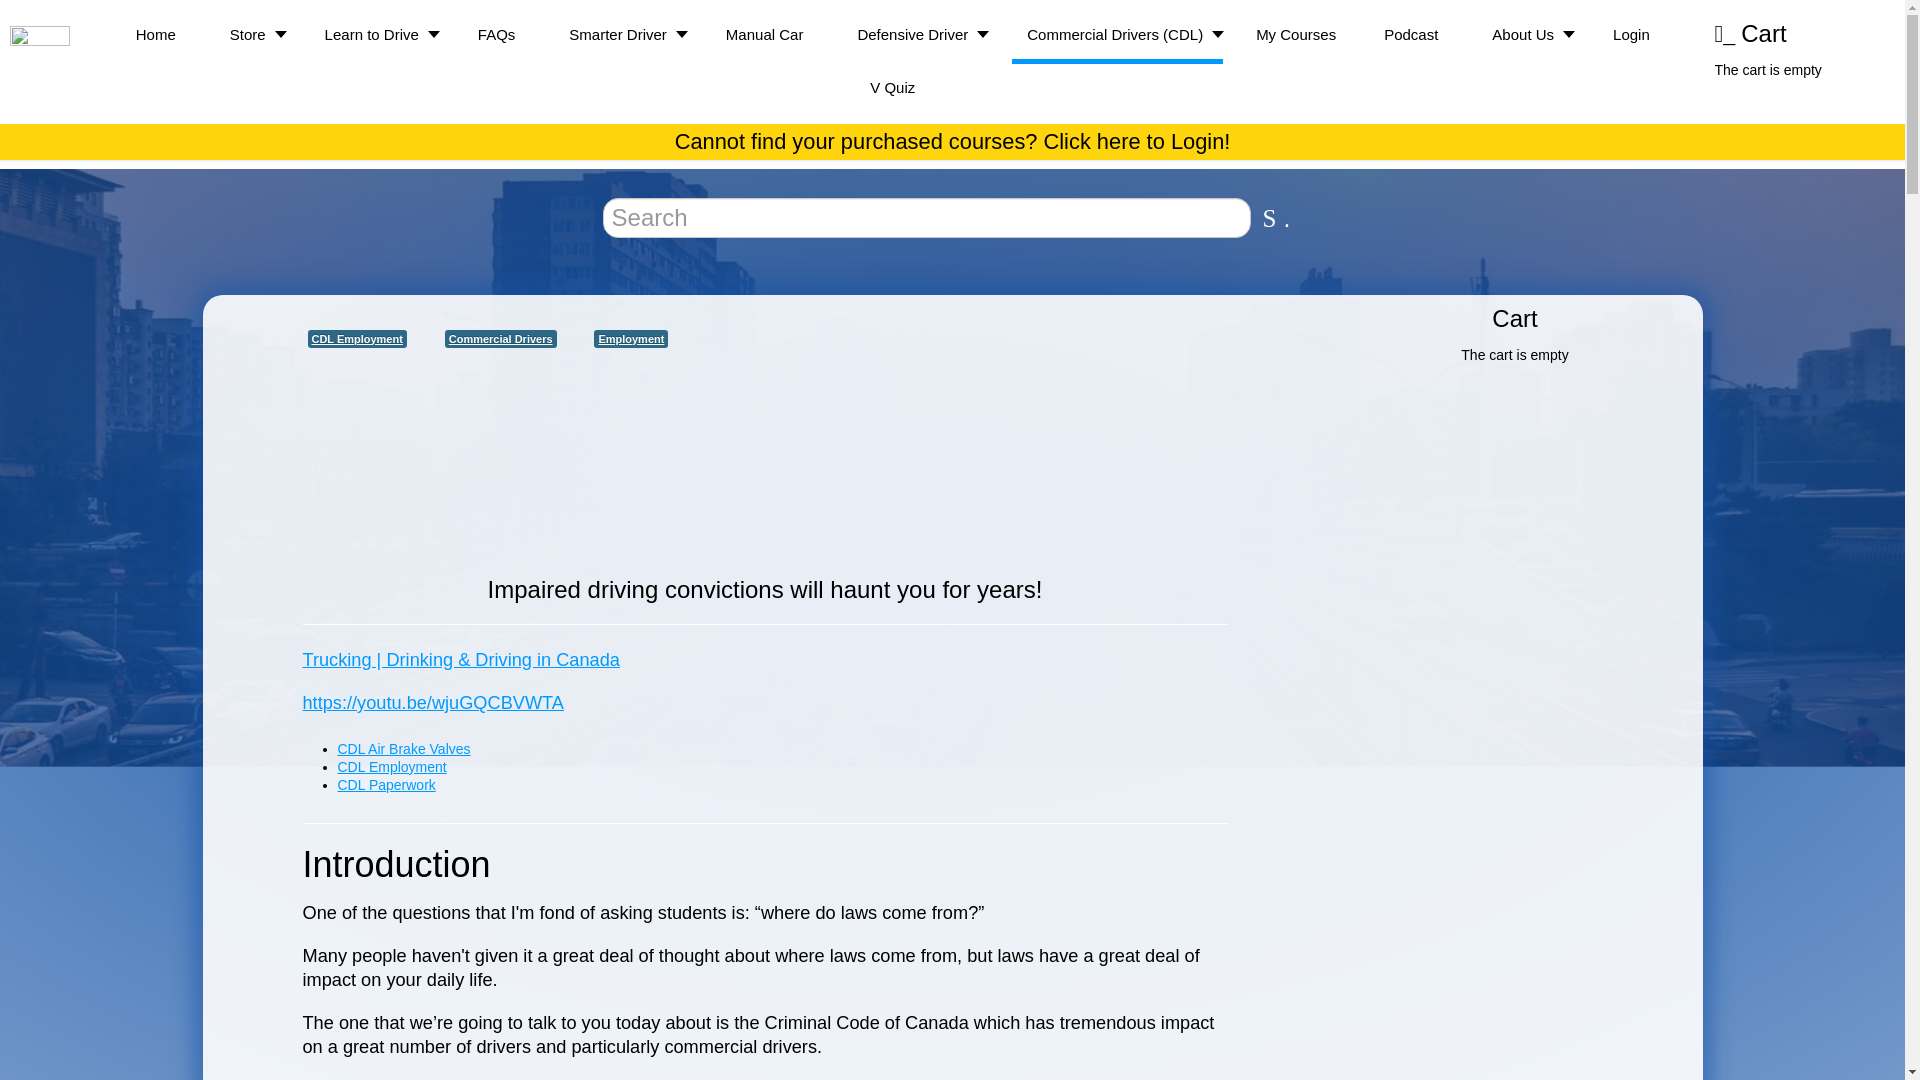  Describe the element at coordinates (250, 34) in the screenshot. I see `Store` at that location.